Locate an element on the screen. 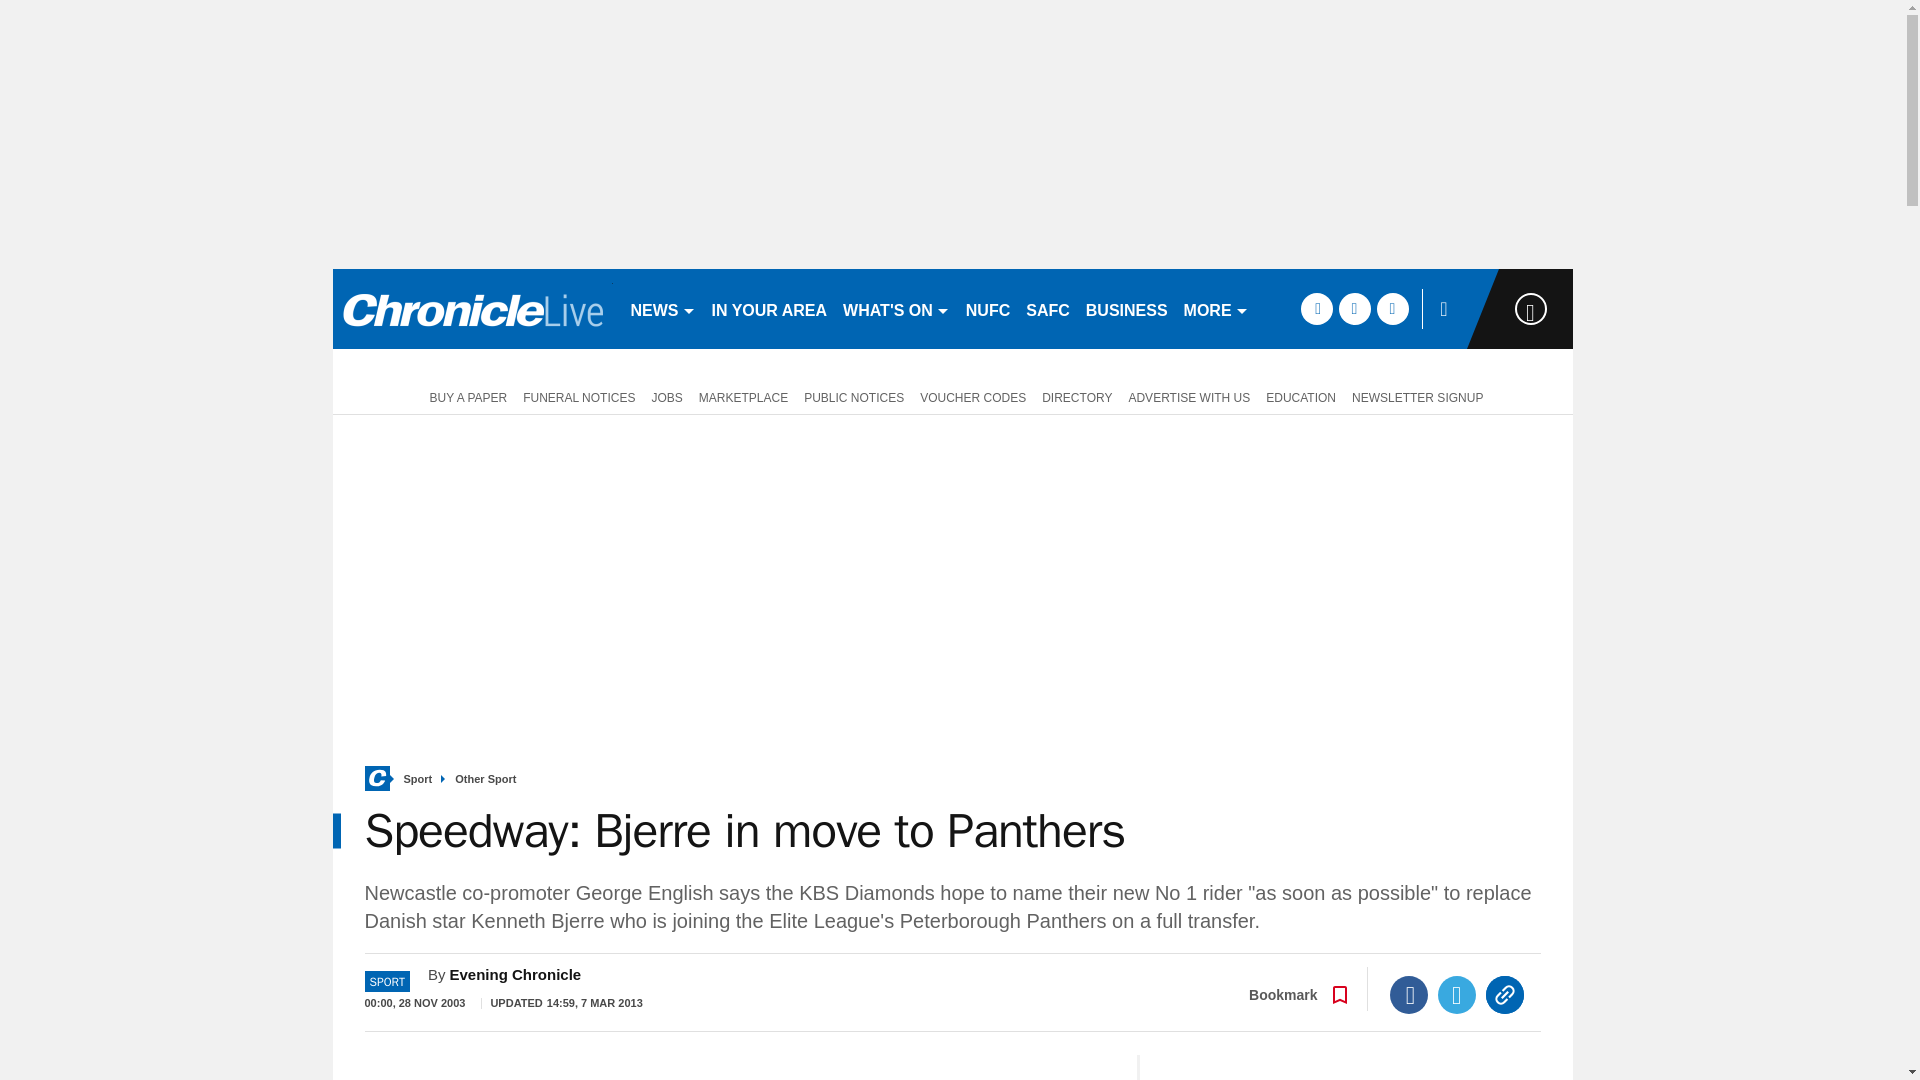  Facebook is located at coordinates (1409, 995).